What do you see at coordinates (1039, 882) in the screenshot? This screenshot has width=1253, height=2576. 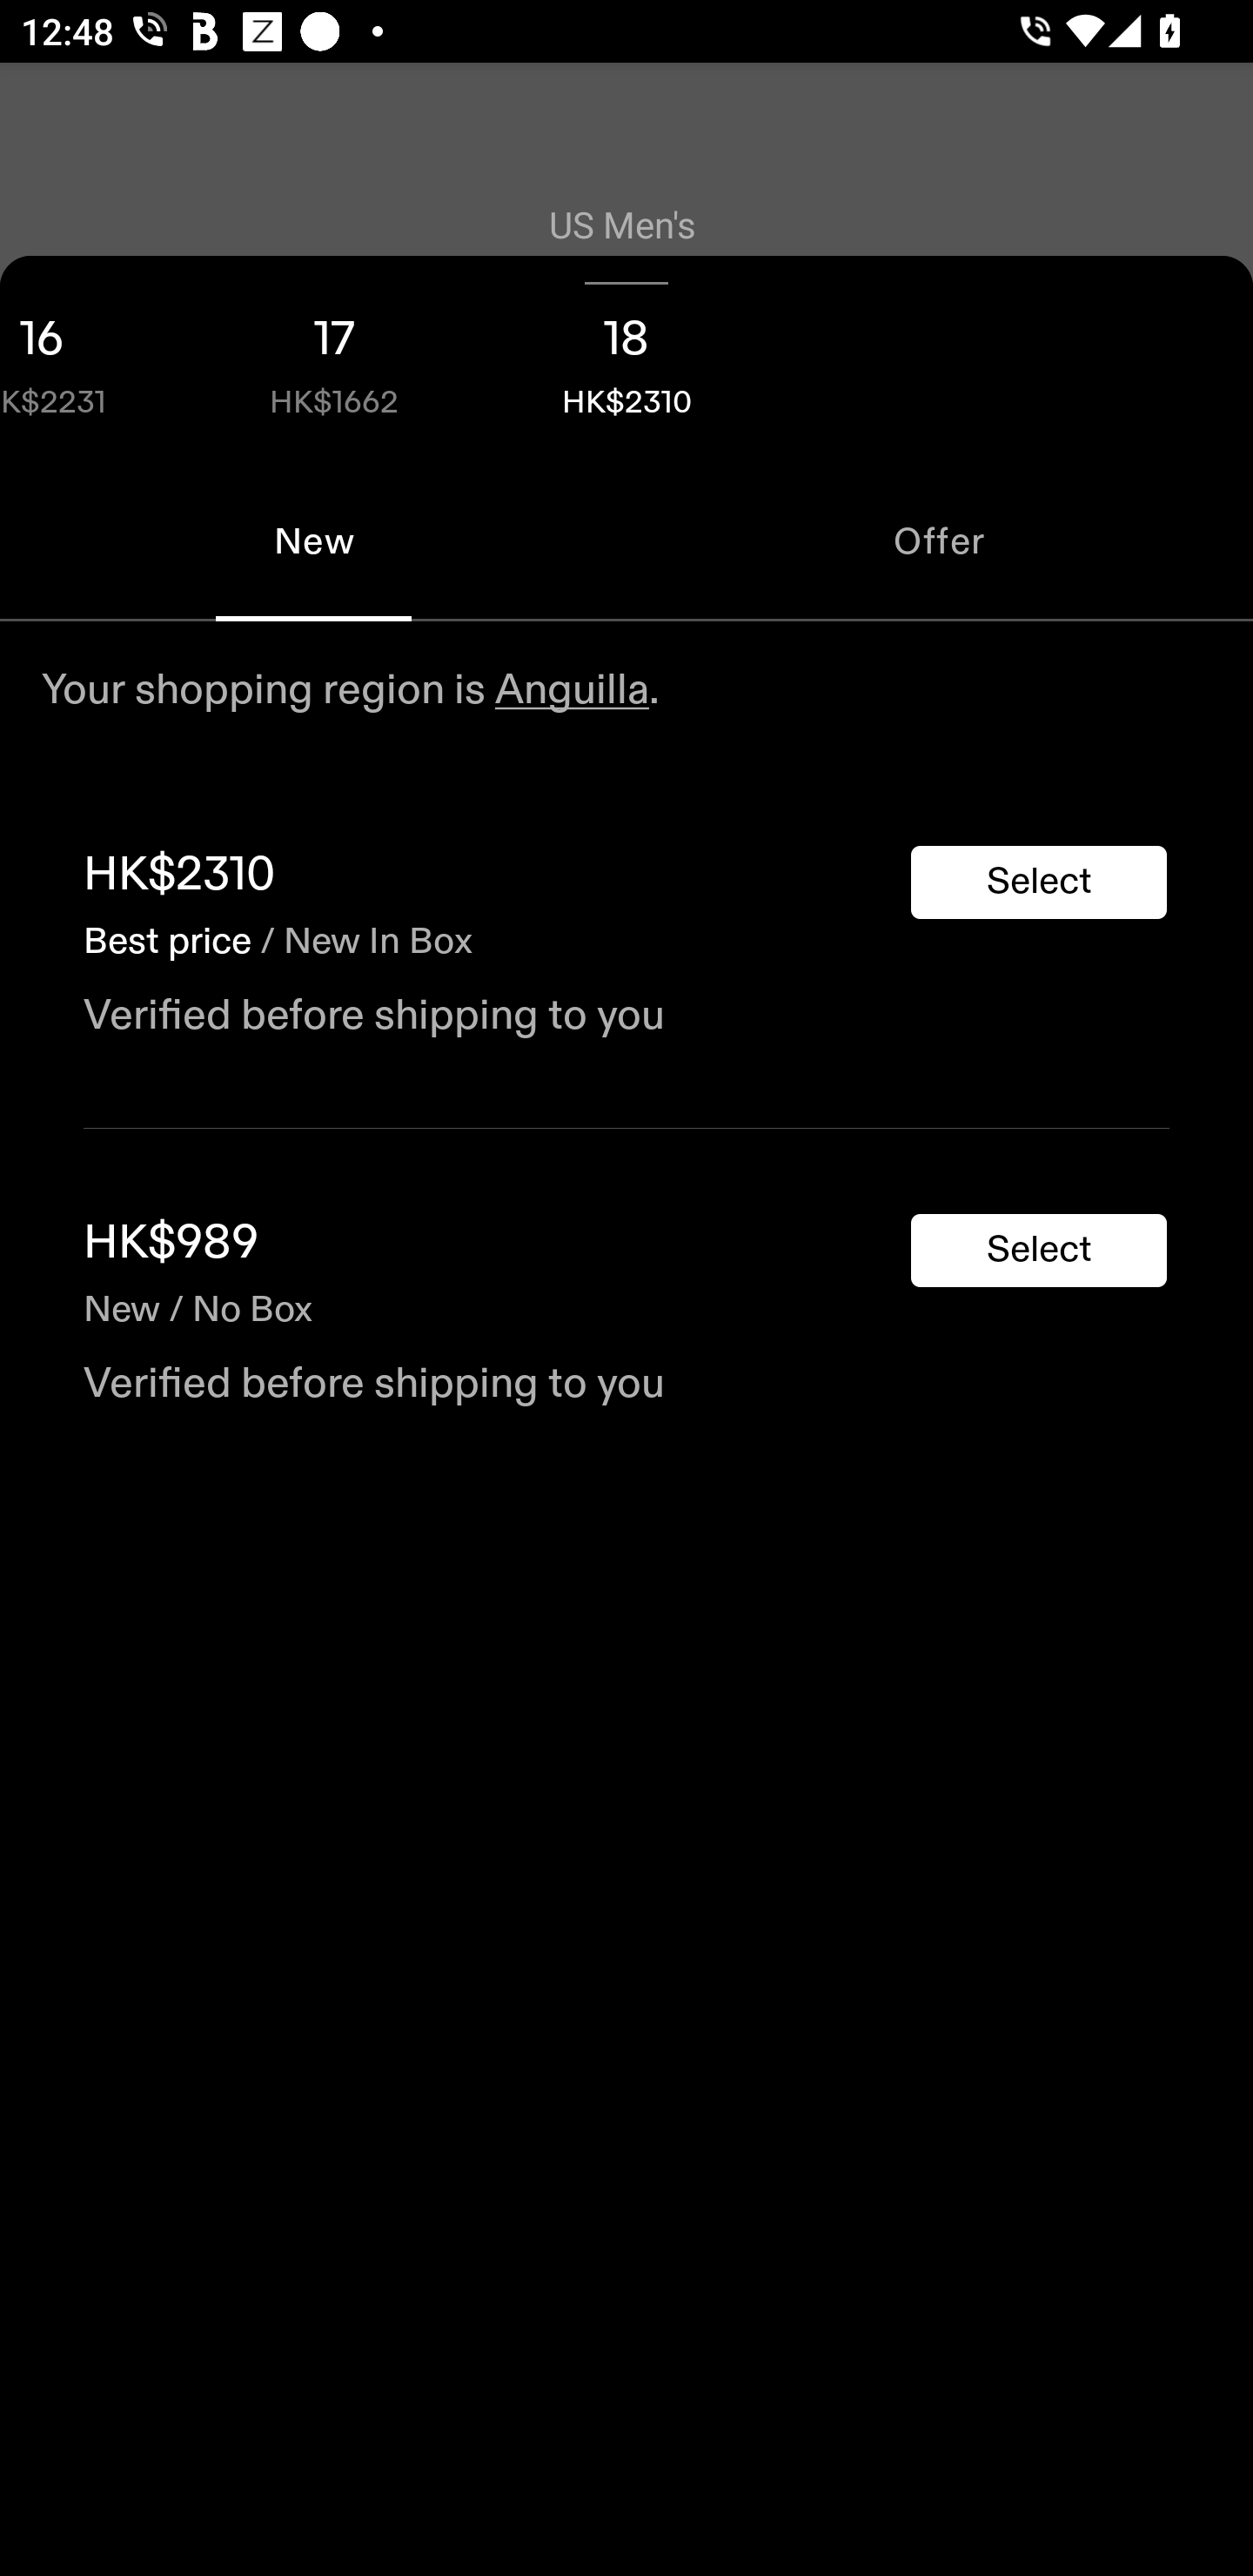 I see `Select` at bounding box center [1039, 882].